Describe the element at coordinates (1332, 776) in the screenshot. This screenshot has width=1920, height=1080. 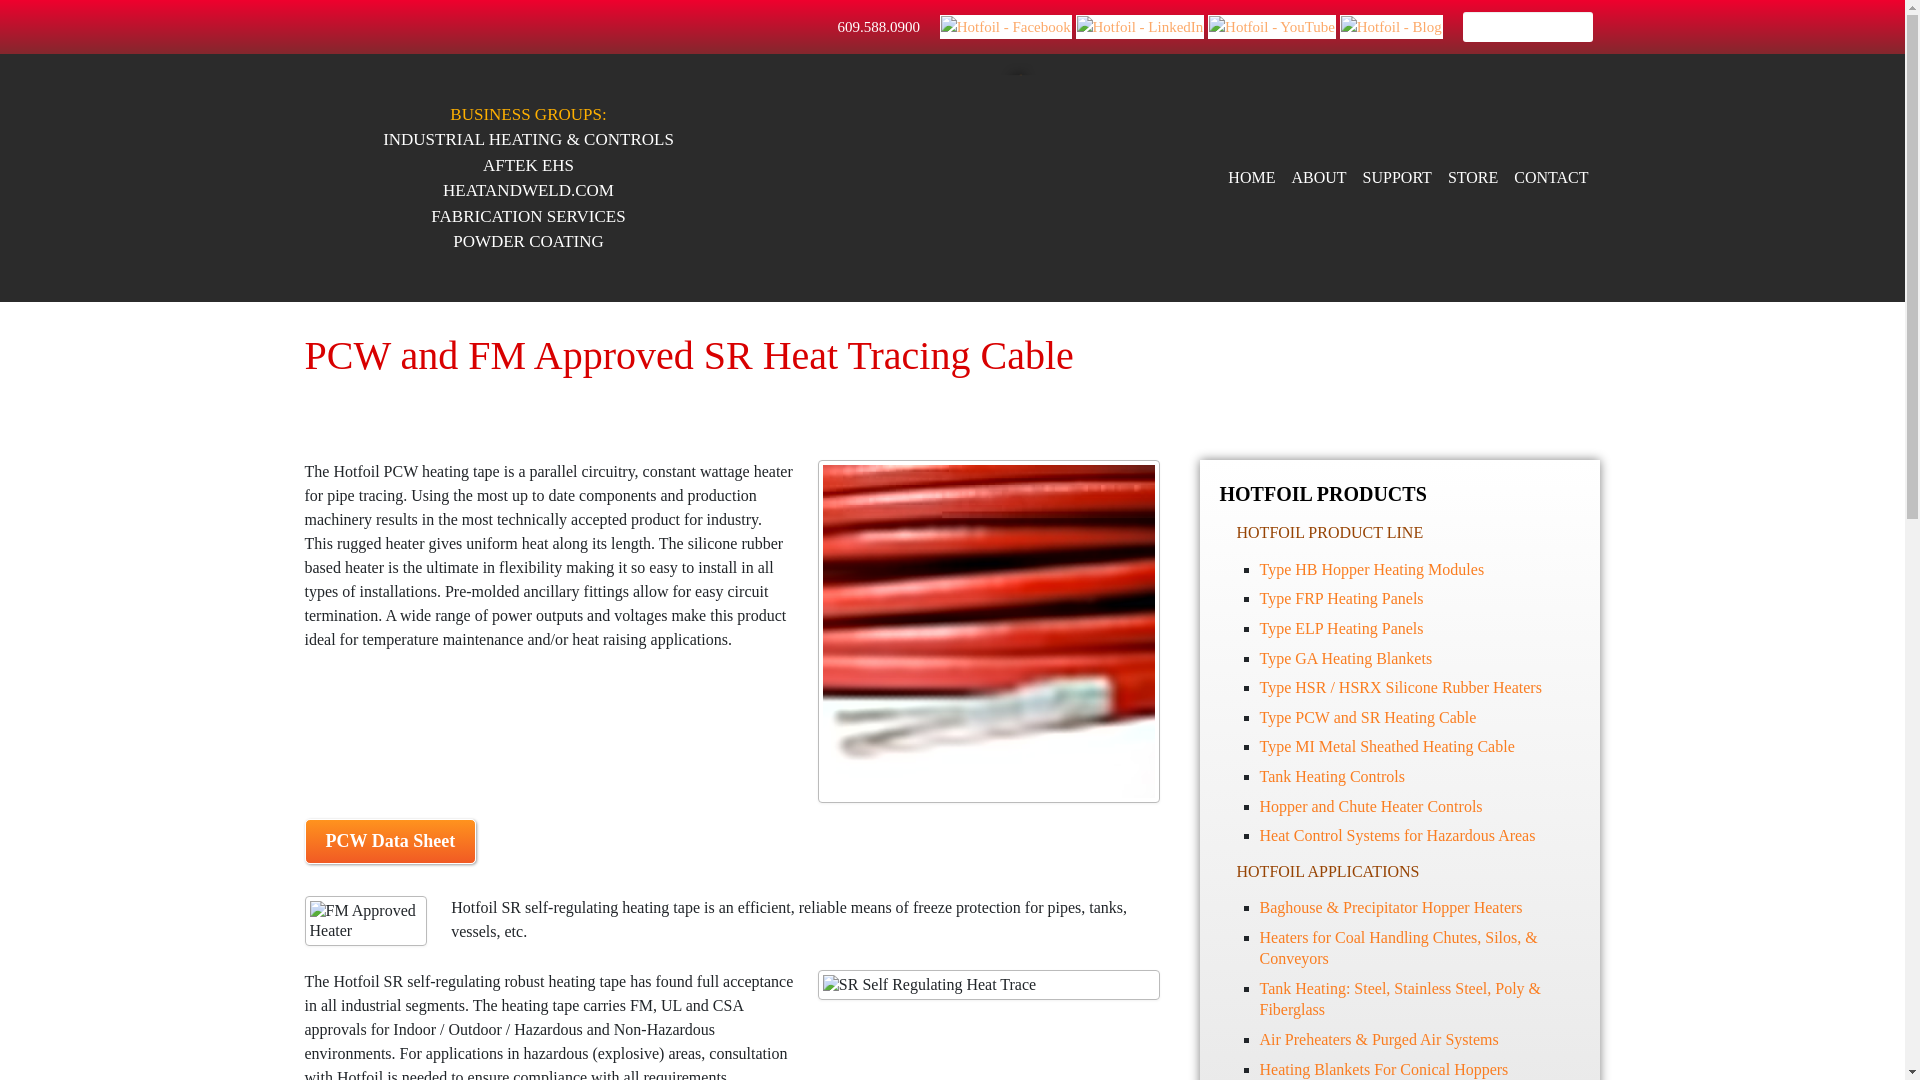
I see `Tank Heating Controls` at that location.